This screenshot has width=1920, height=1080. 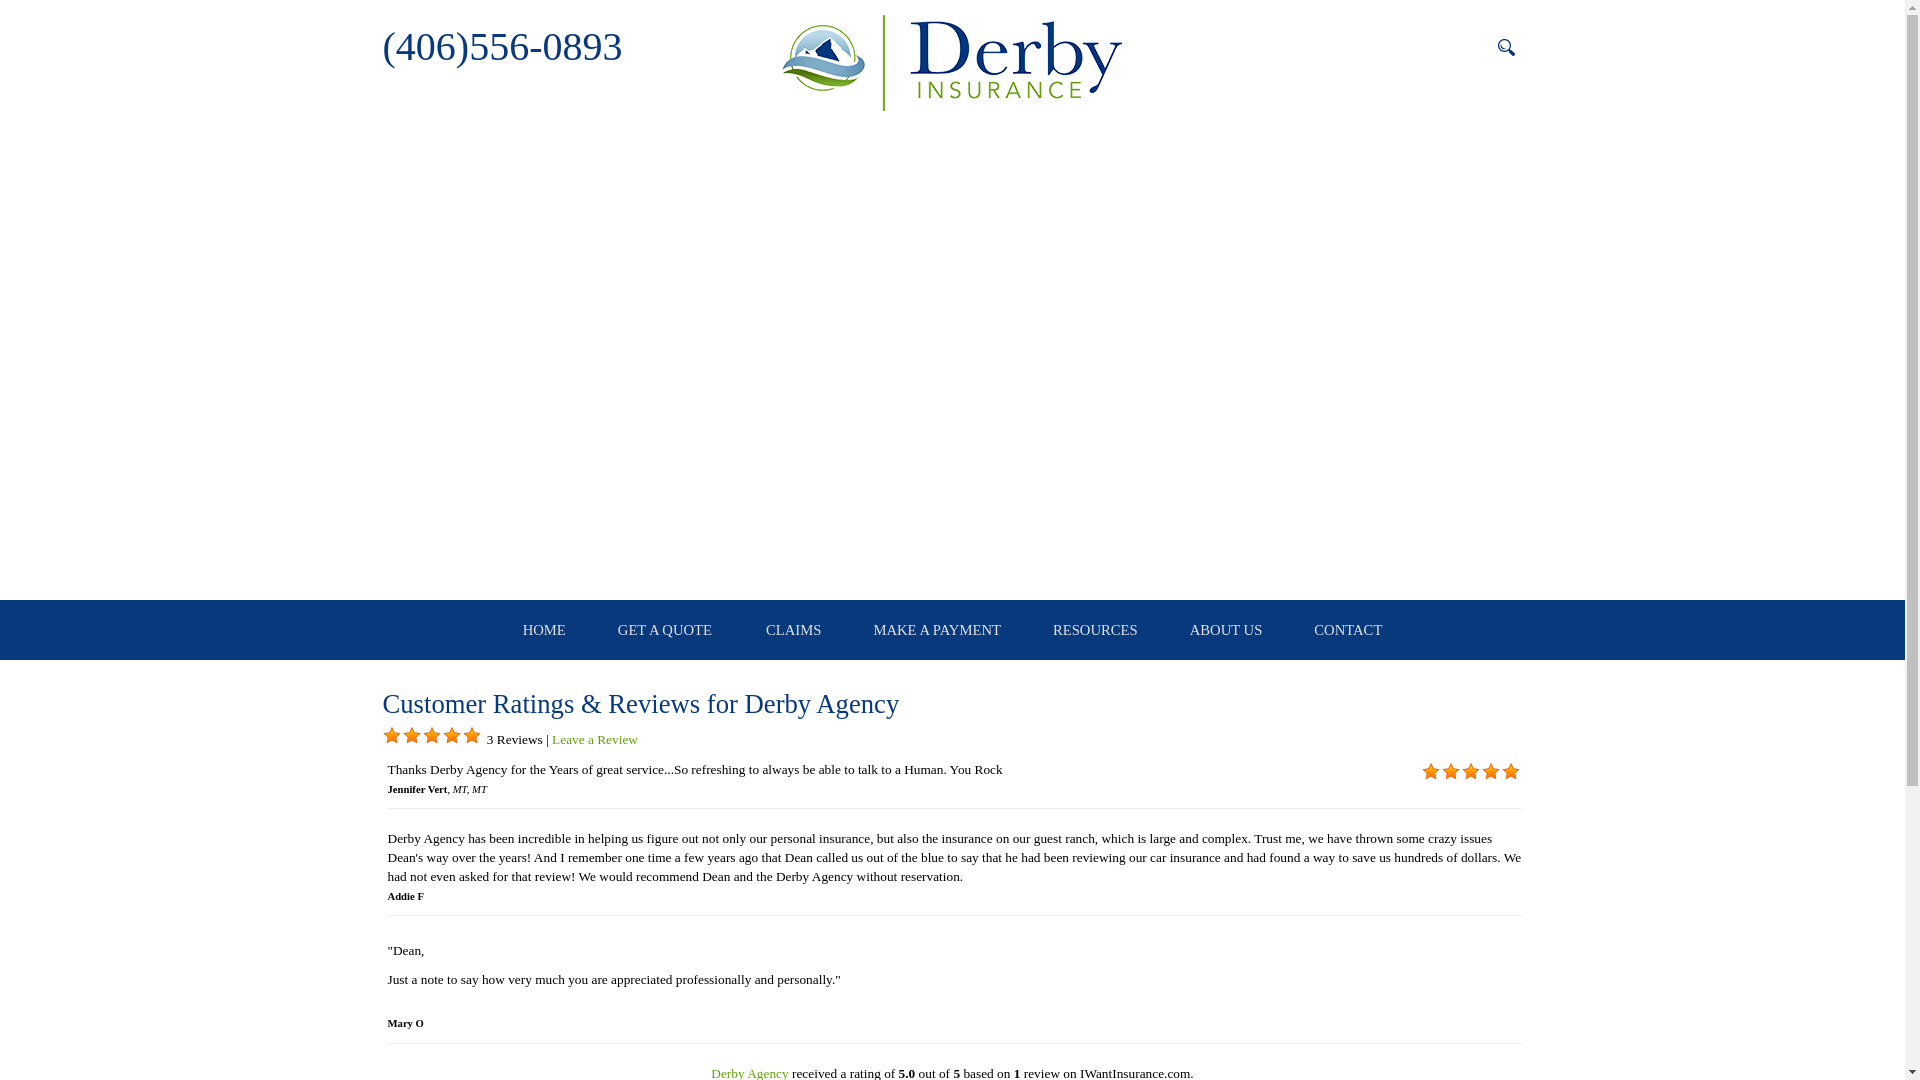 I want to click on MAKE A PAYMENT, so click(x=936, y=630).